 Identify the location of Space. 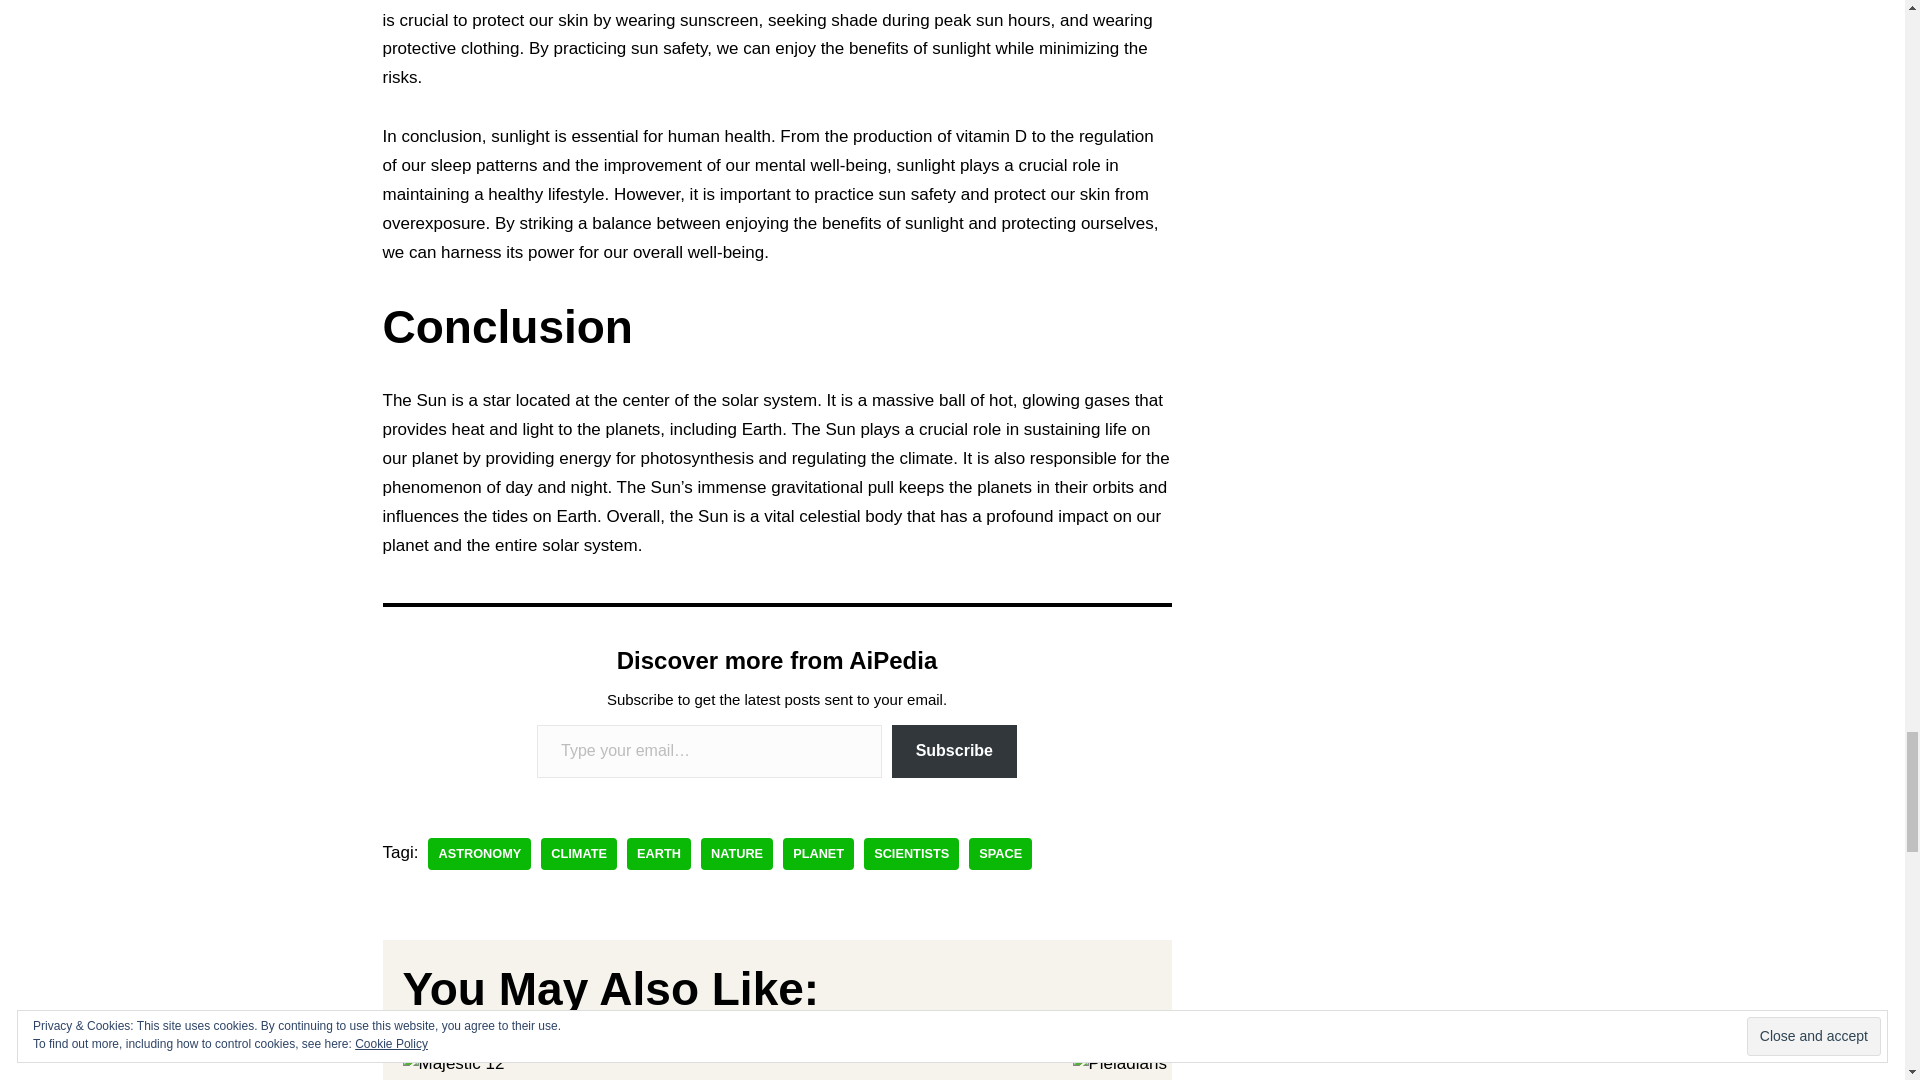
(1000, 854).